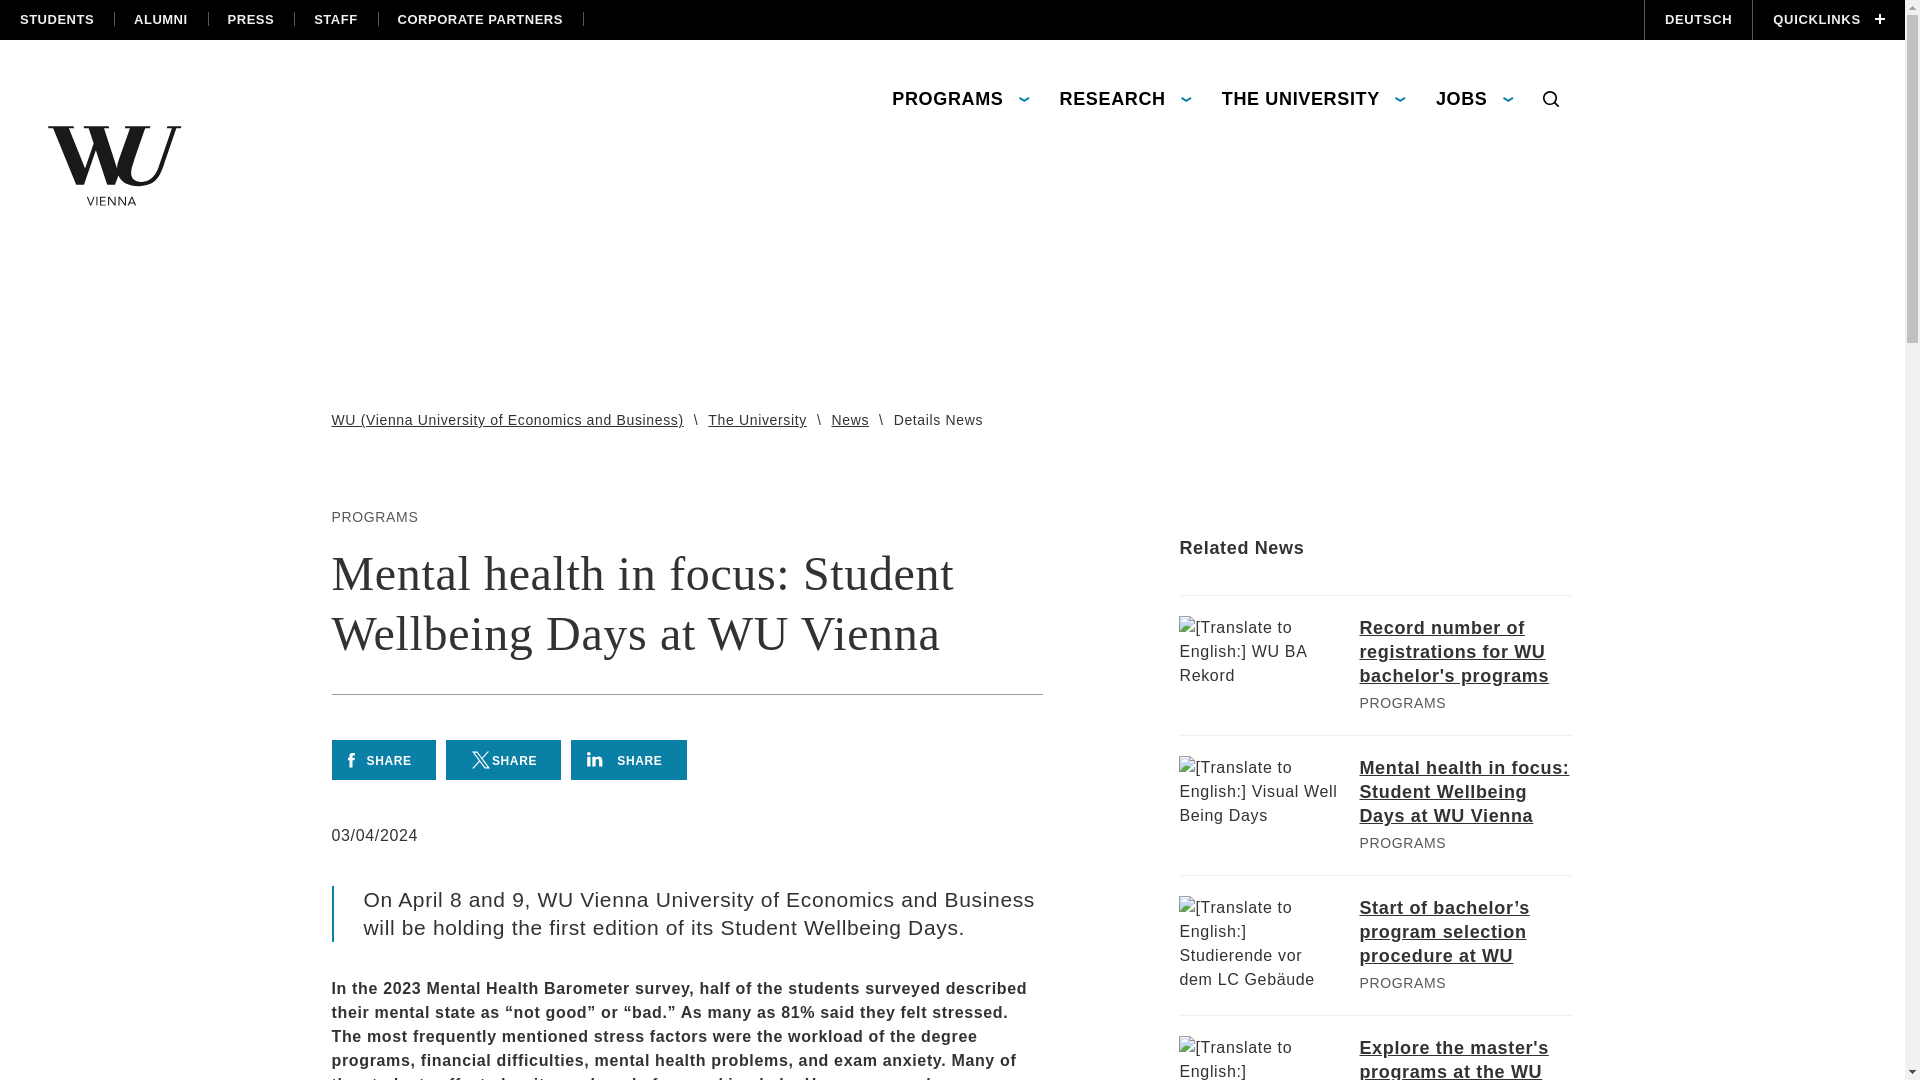 The height and width of the screenshot is (1080, 1920). What do you see at coordinates (1466, 651) in the screenshot?
I see `Record number of registrations for WU bachelor's programs` at bounding box center [1466, 651].